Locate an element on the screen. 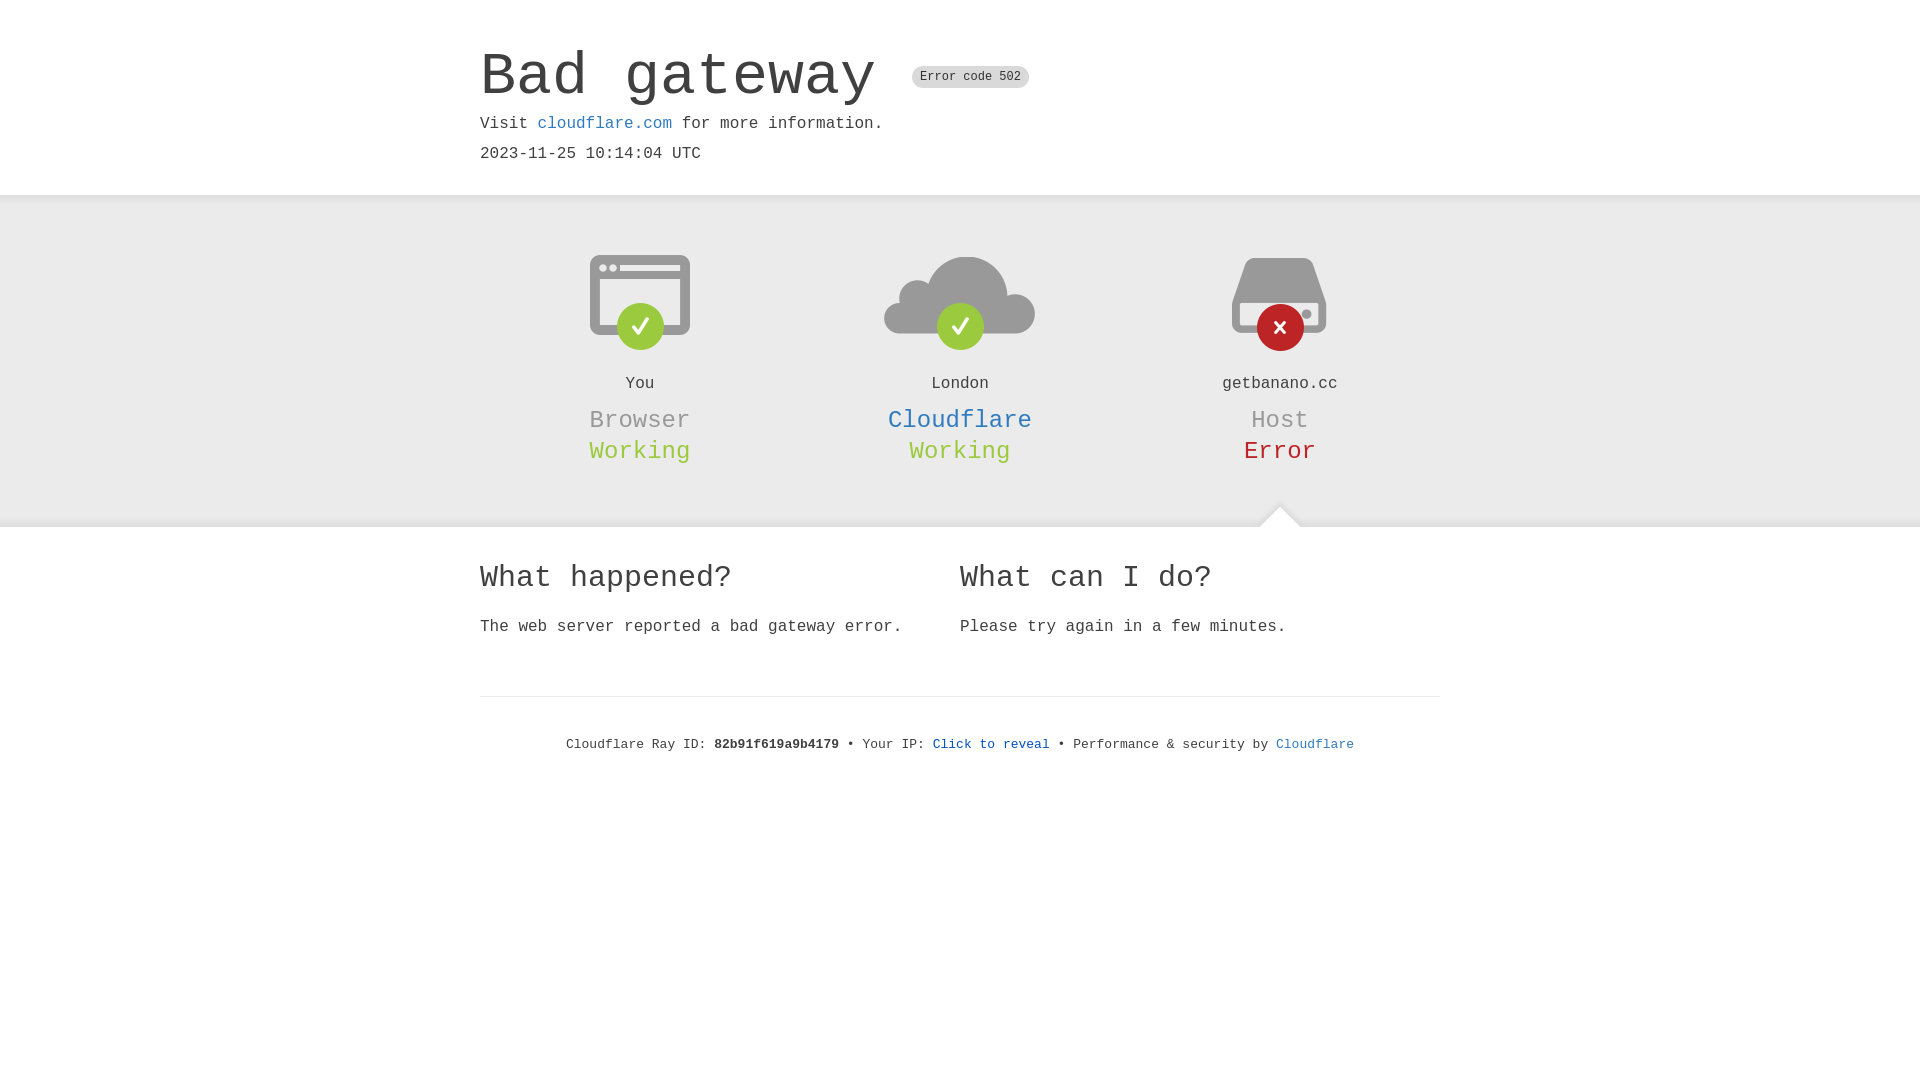 The height and width of the screenshot is (1080, 1920). cloudflare.com is located at coordinates (605, 124).